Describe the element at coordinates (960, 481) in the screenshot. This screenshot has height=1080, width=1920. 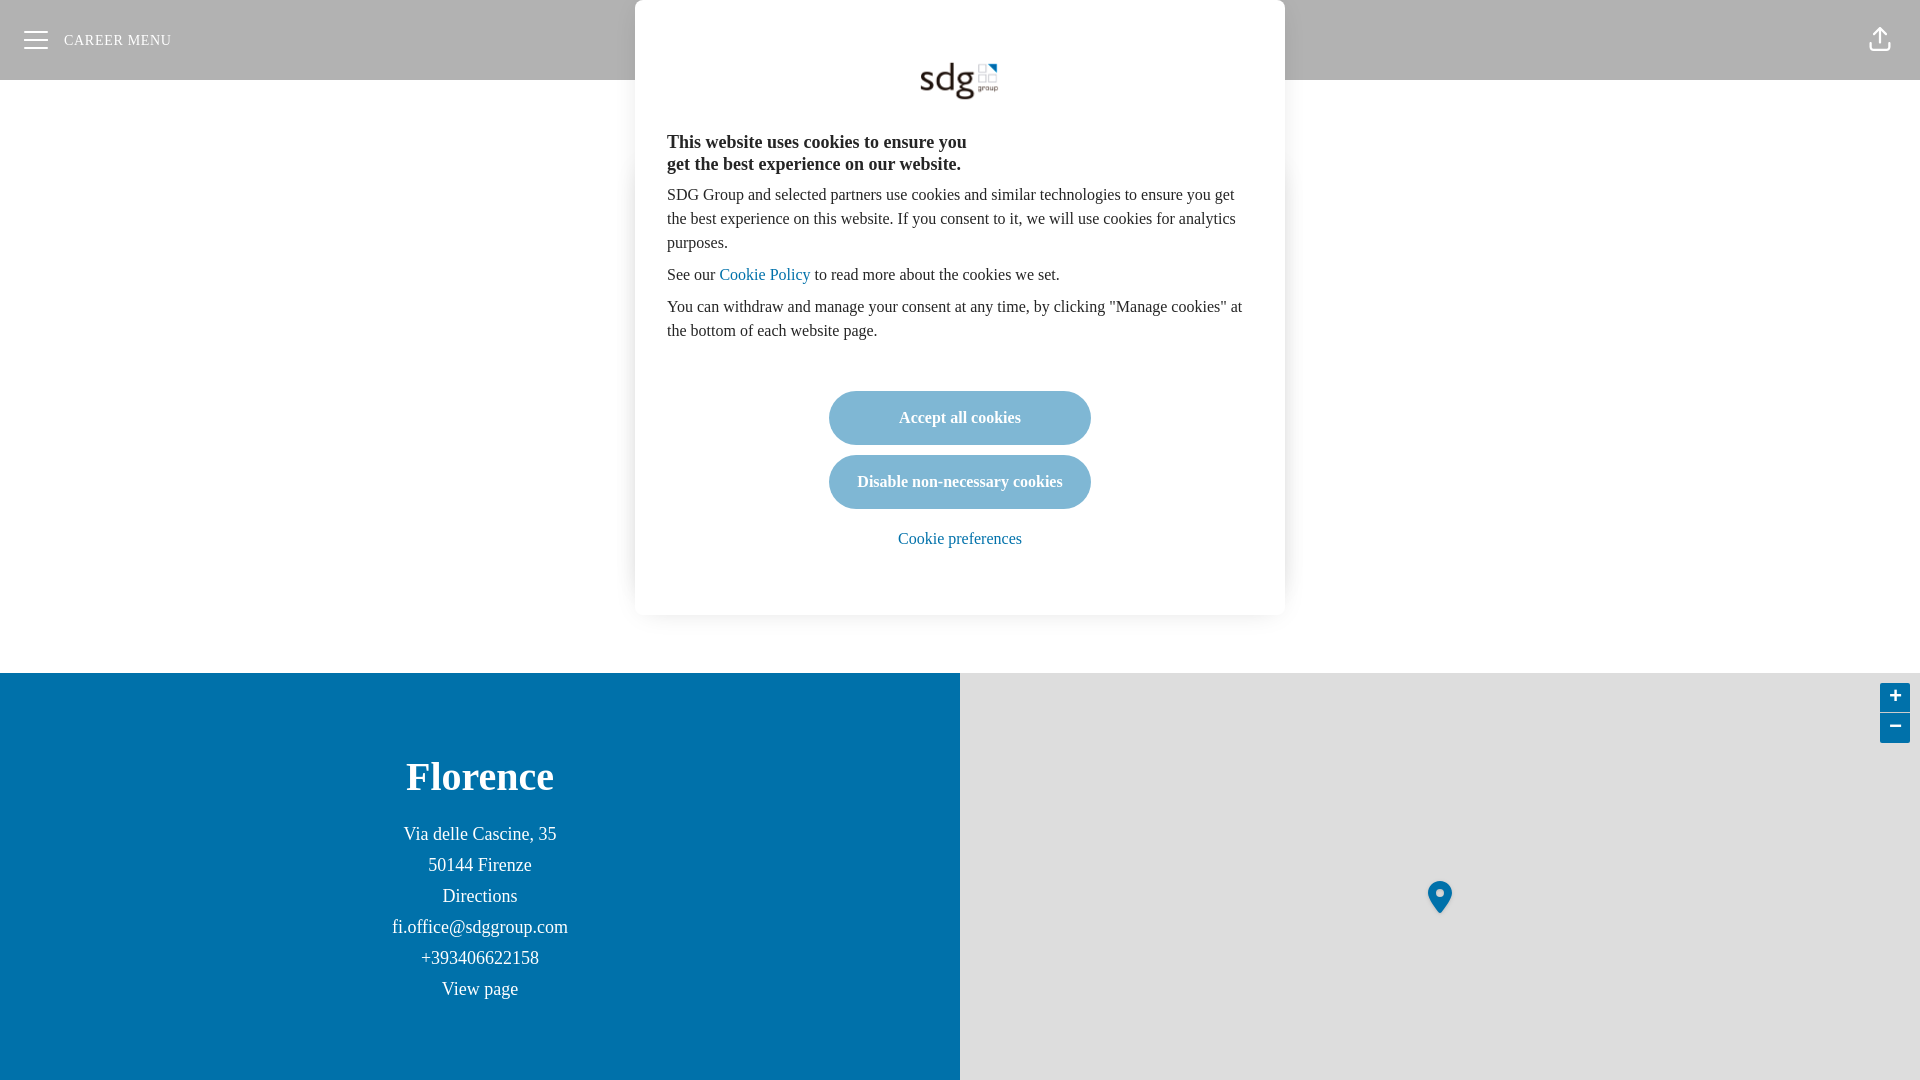
I see `Disable non-necessary cookies` at that location.